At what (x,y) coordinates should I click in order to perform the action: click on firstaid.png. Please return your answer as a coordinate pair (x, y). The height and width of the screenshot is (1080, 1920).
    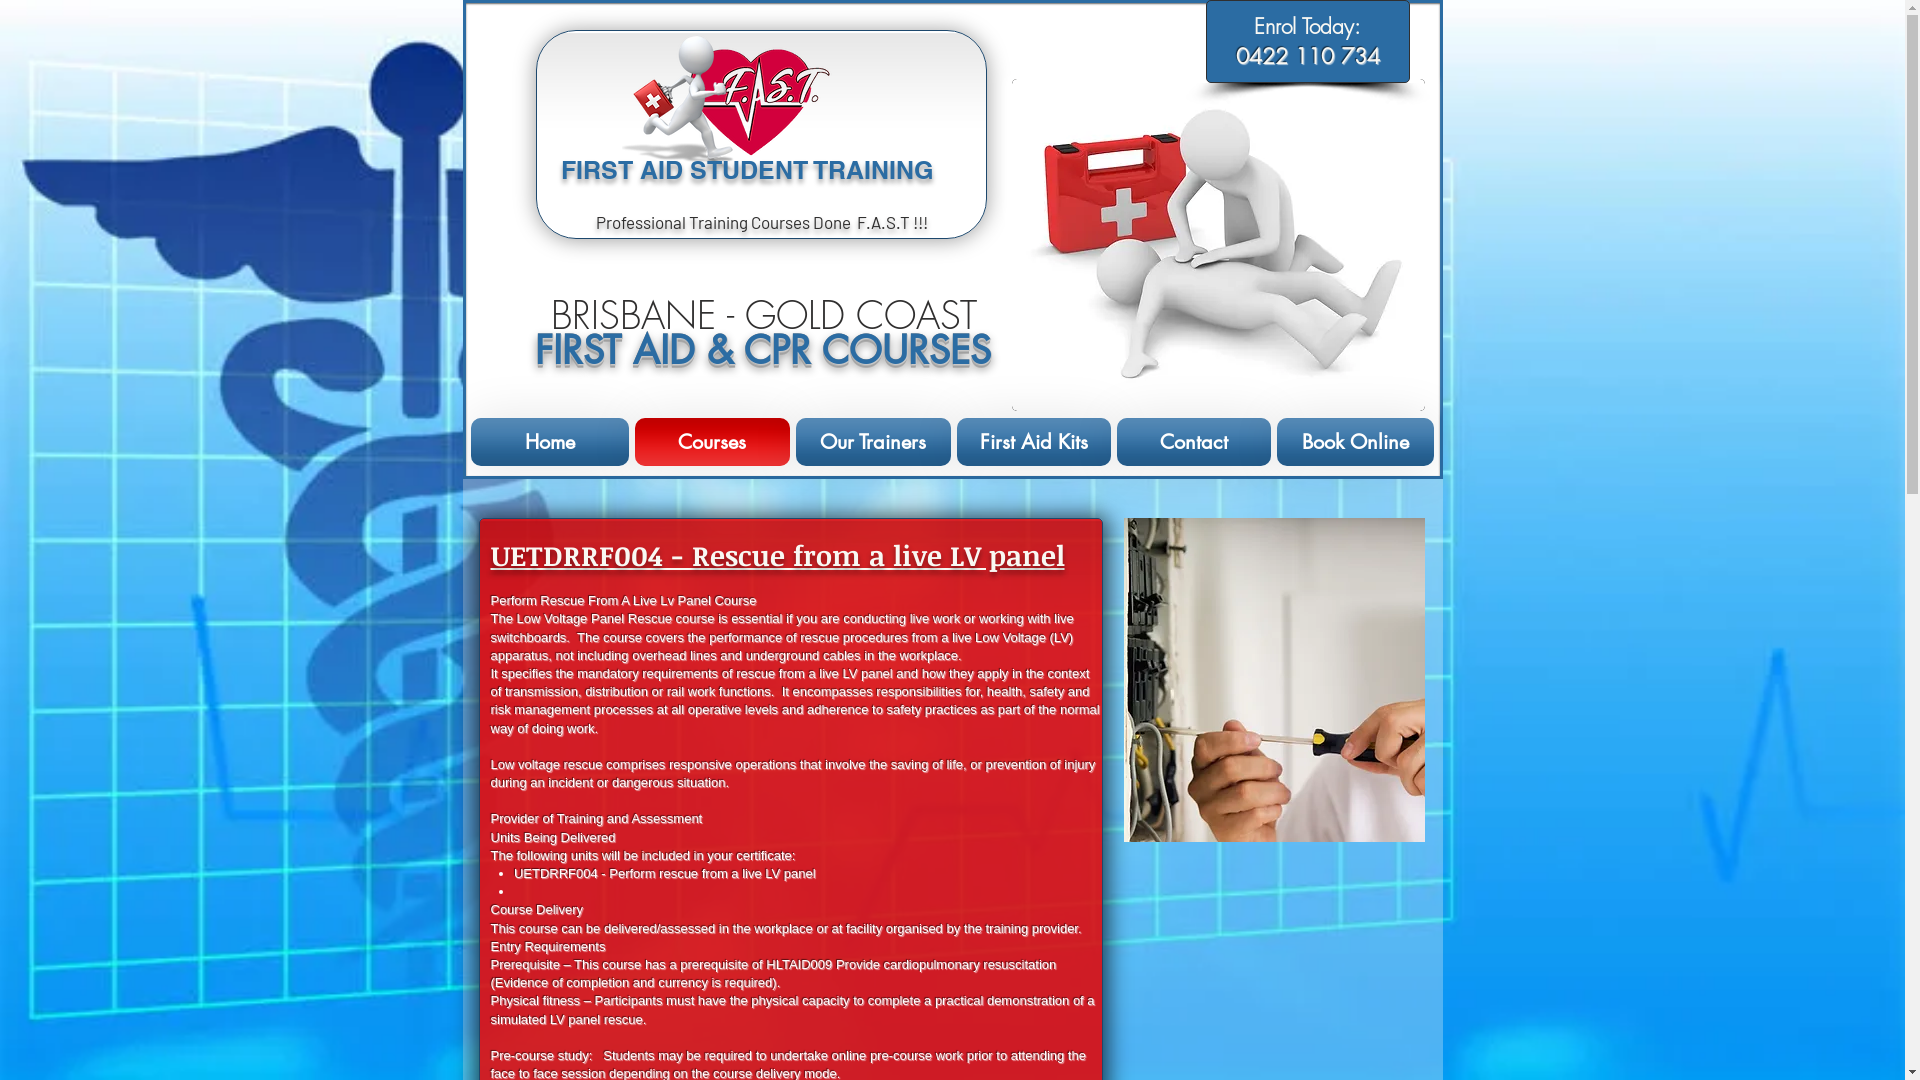
    Looking at the image, I should click on (1218, 245).